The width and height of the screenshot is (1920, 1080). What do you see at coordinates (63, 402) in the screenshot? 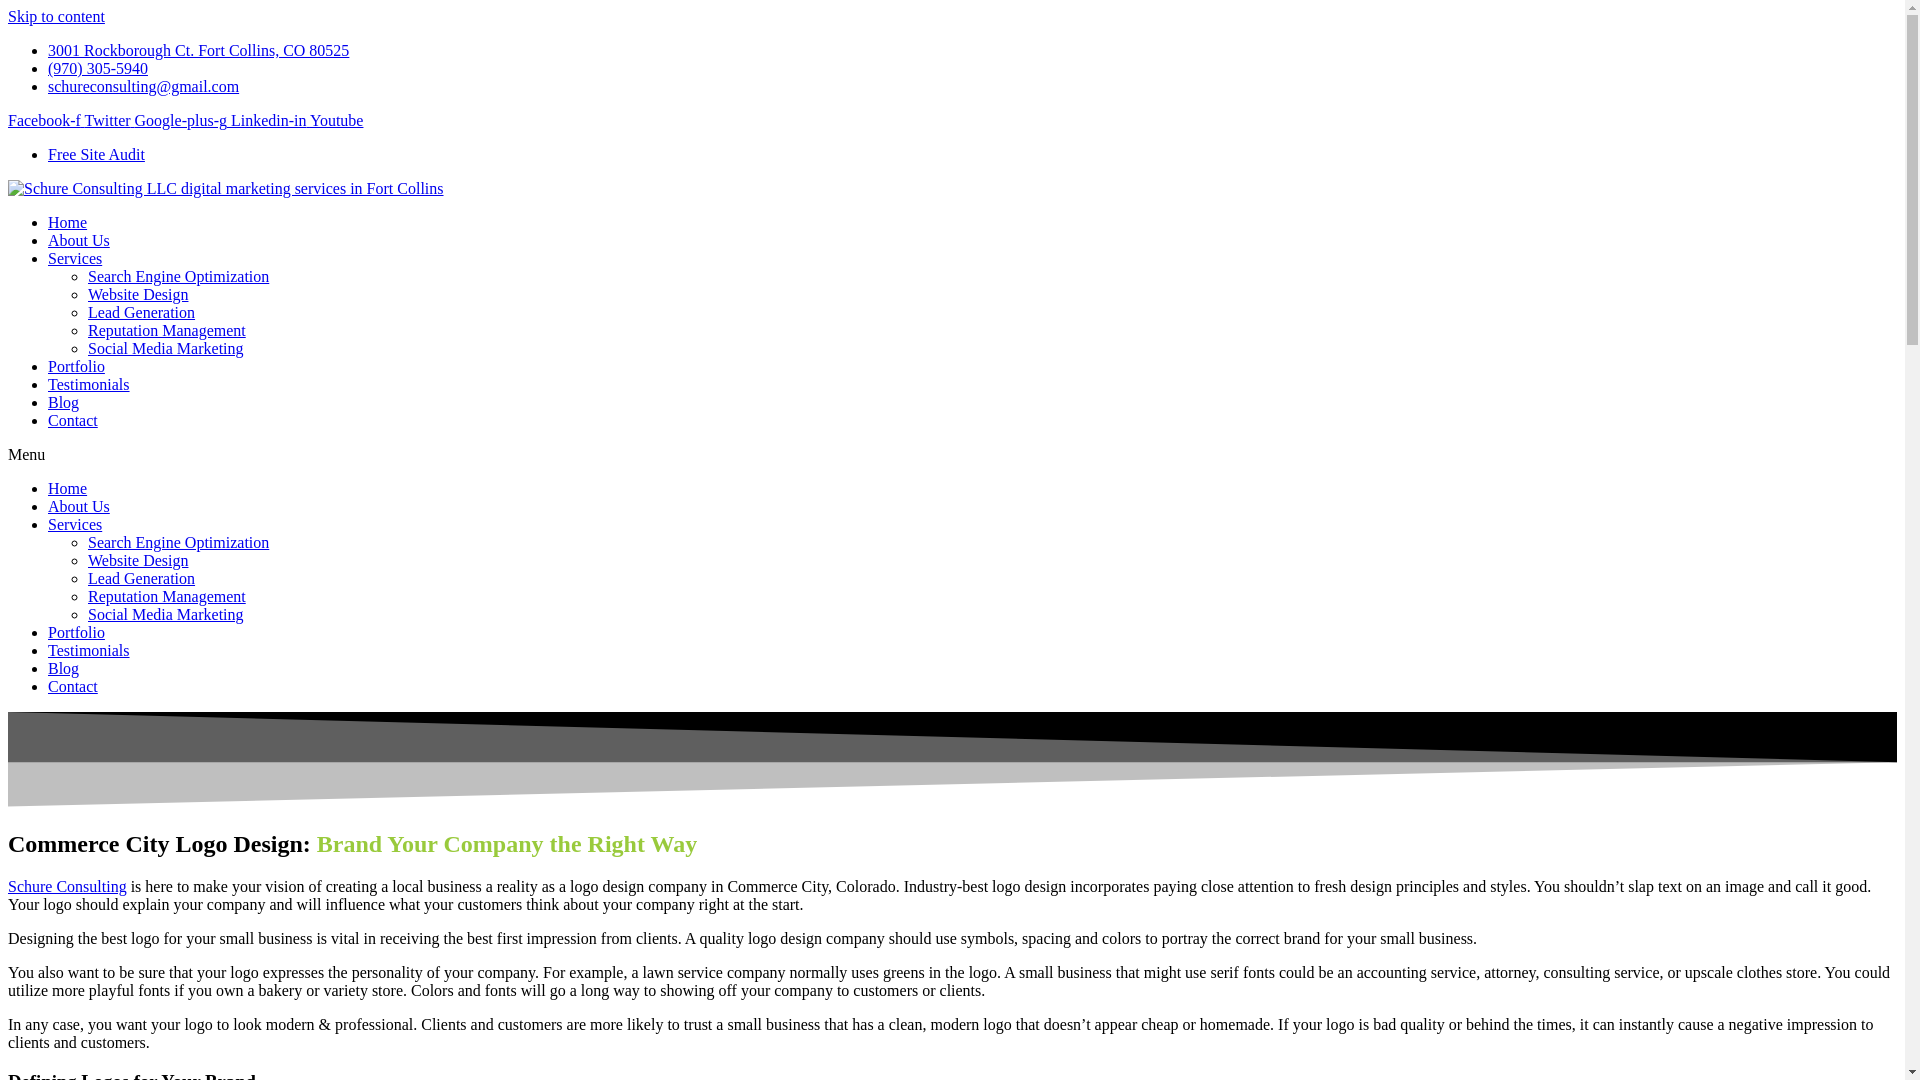
I see `Blog` at bounding box center [63, 402].